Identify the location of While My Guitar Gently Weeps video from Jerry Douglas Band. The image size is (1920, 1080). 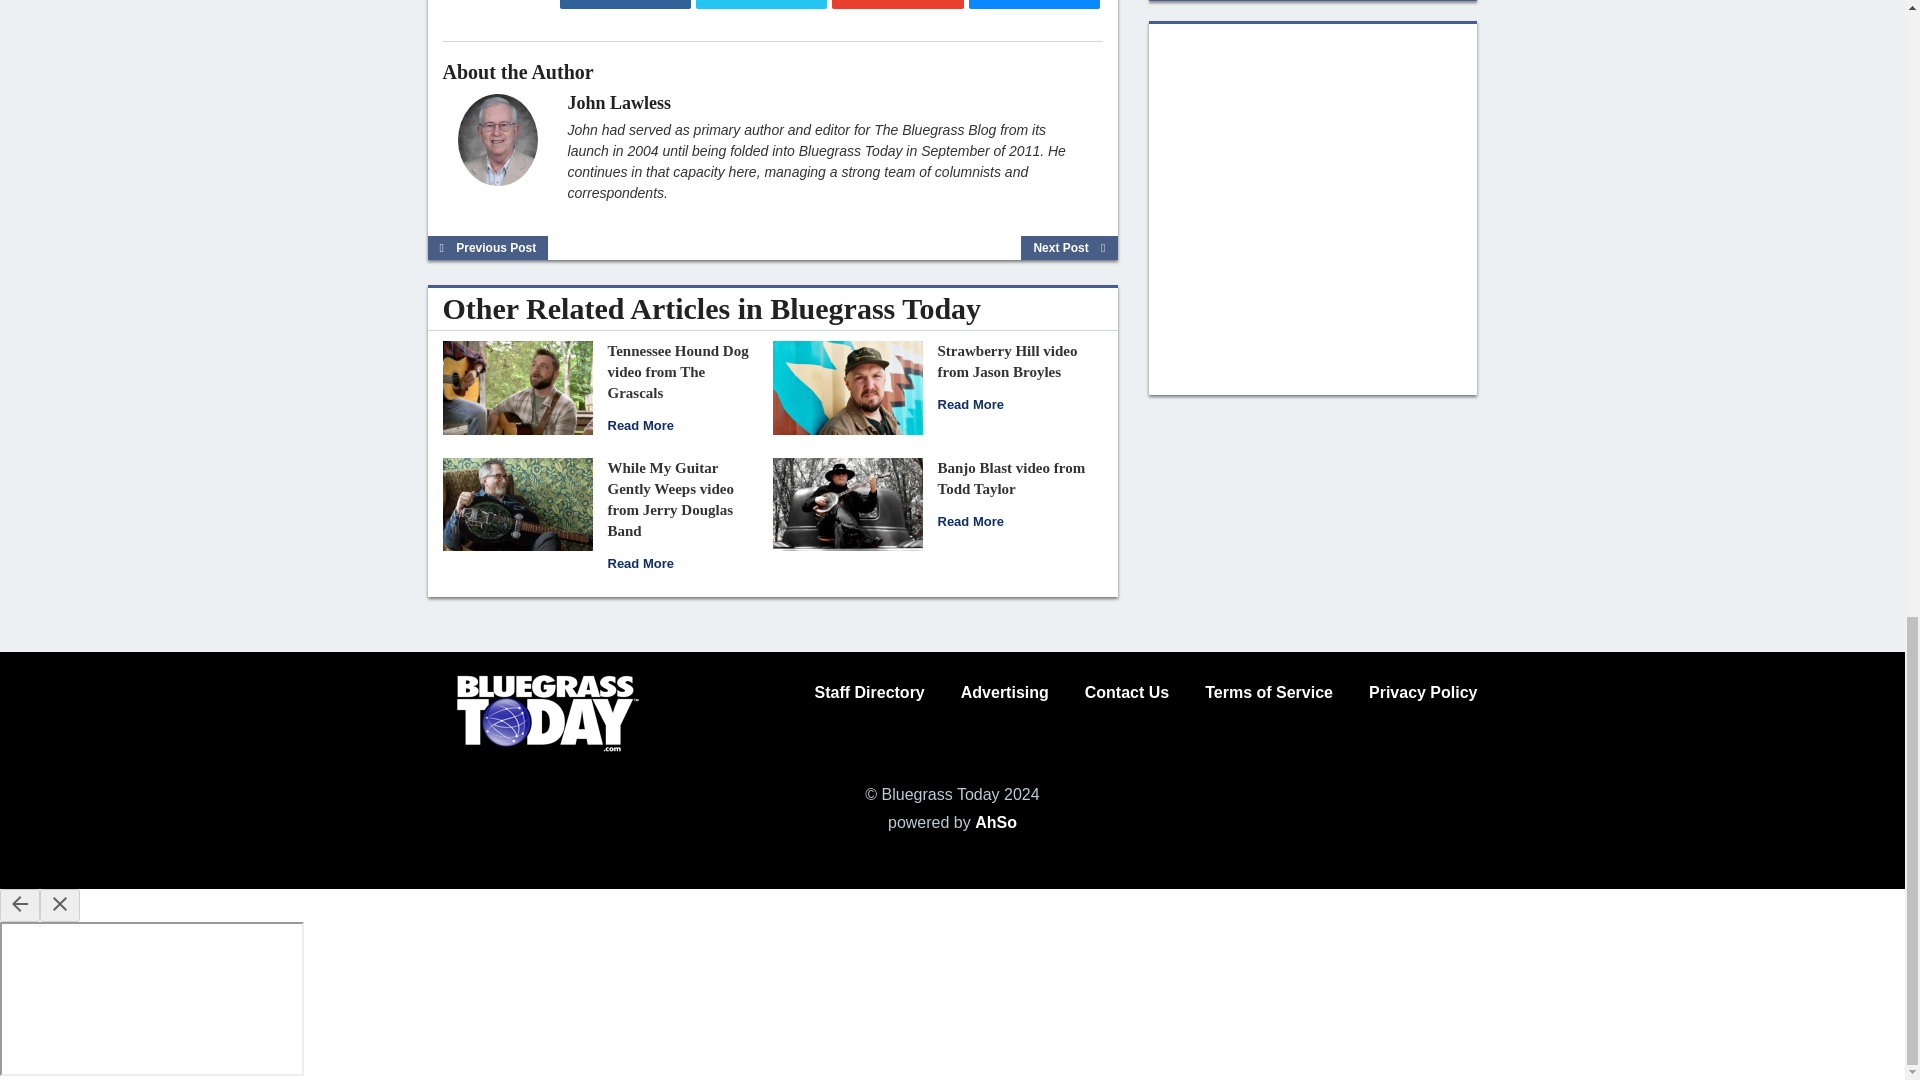
(670, 499).